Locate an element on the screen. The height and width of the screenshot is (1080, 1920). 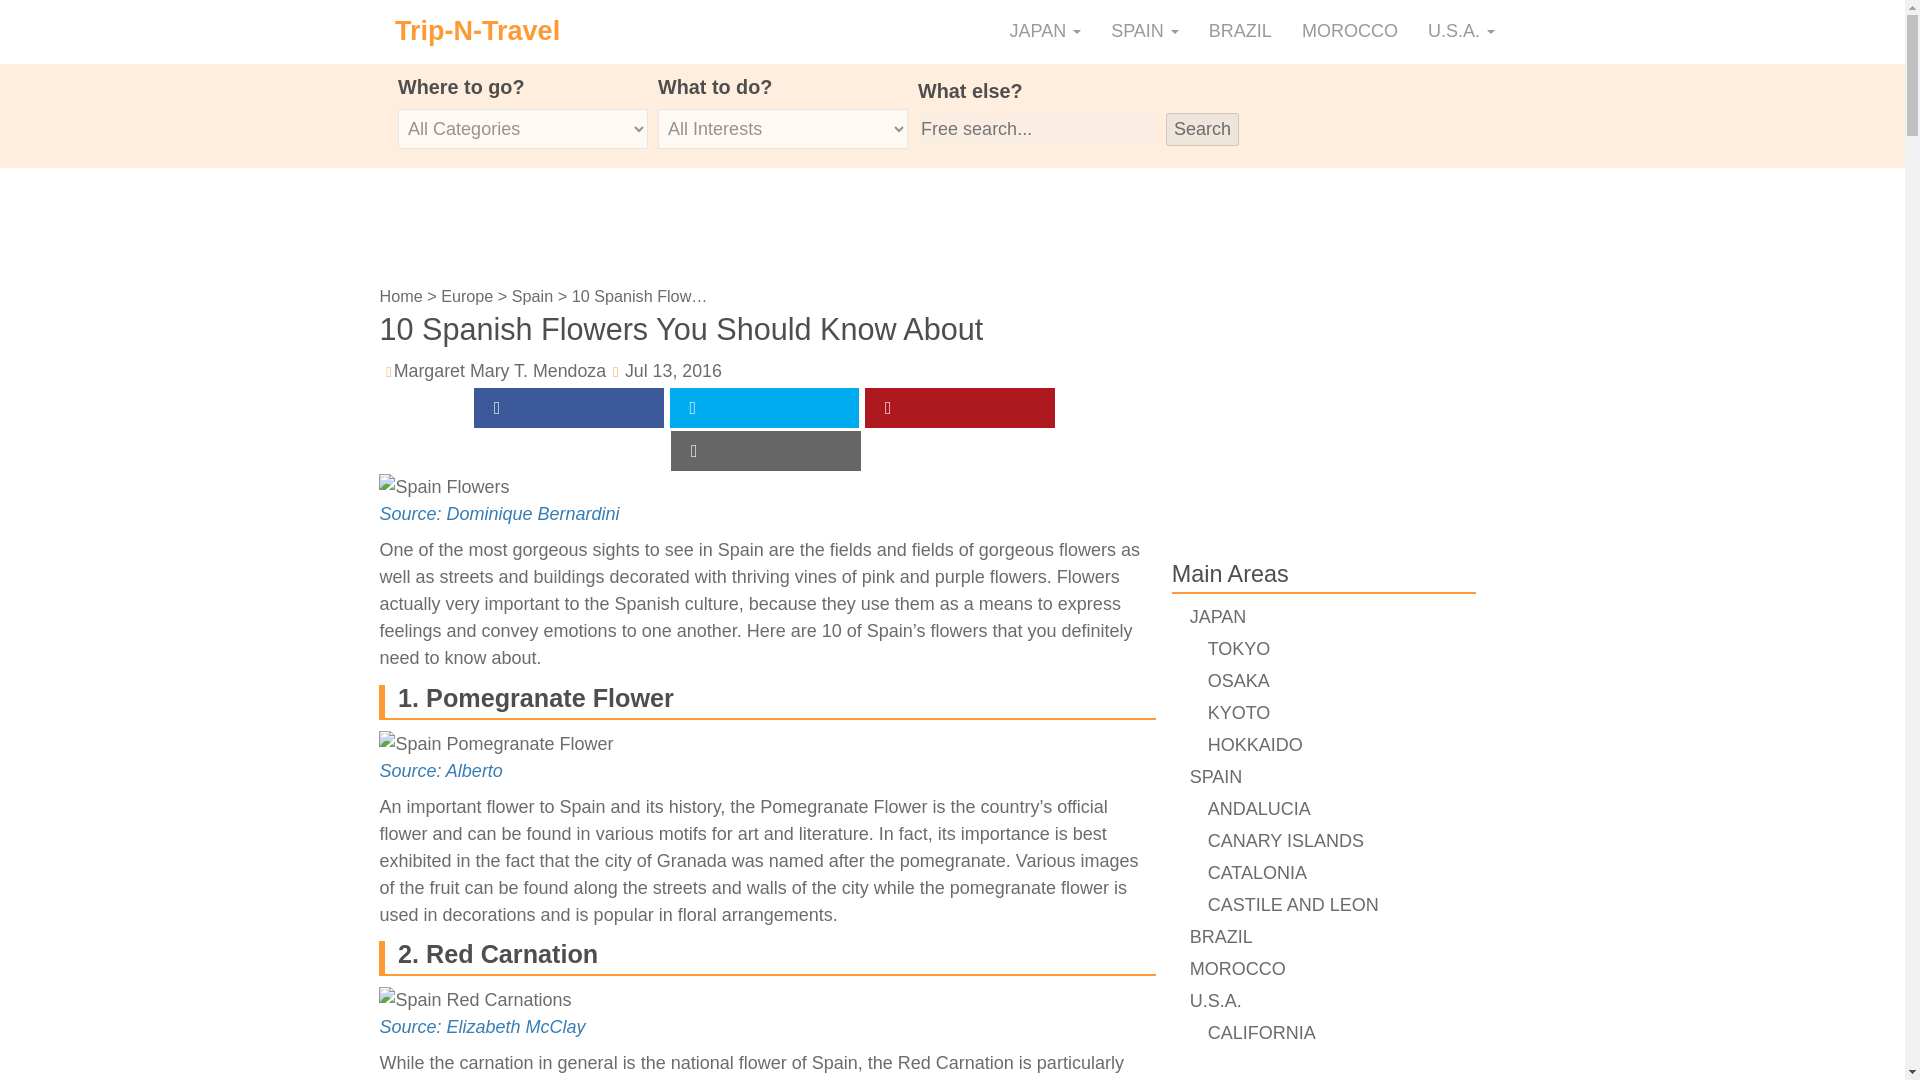
Europe is located at coordinates (467, 296).